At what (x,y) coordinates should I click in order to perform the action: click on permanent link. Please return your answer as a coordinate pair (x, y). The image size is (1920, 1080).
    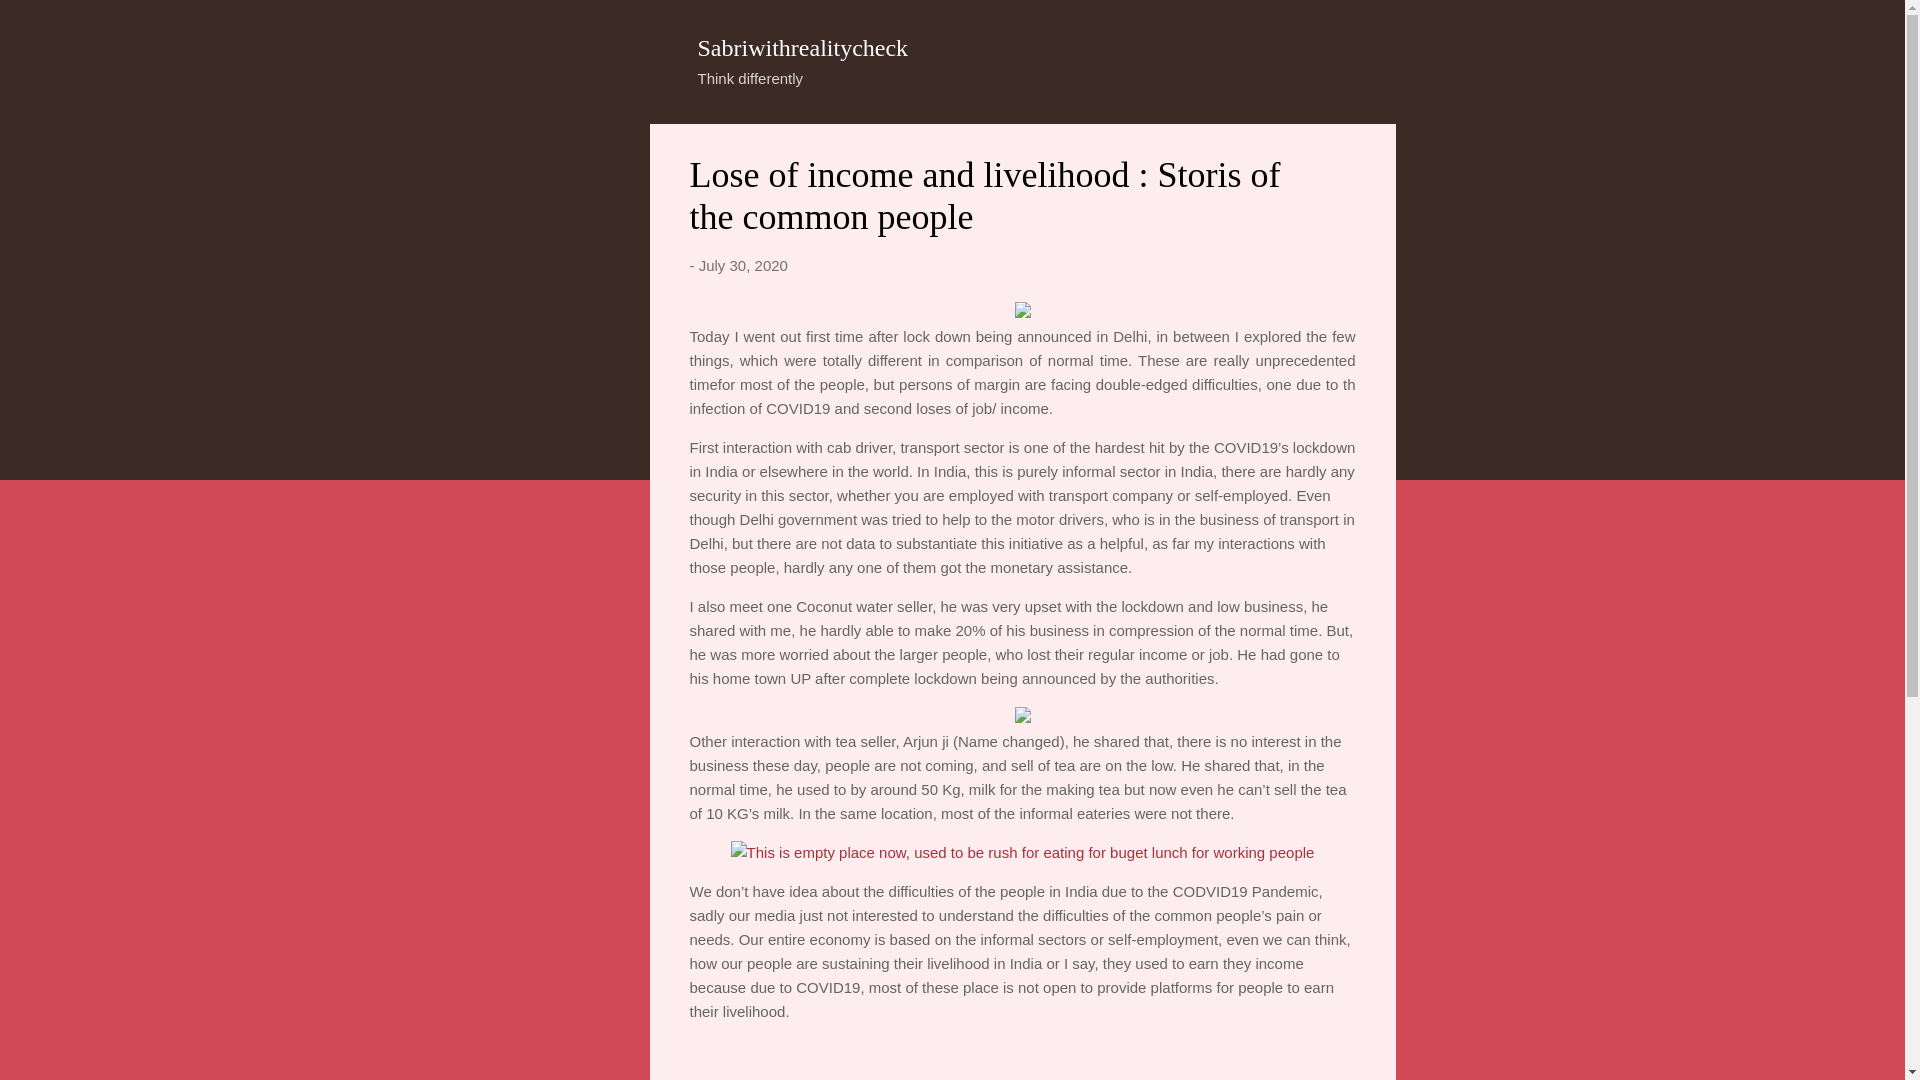
    Looking at the image, I should click on (742, 266).